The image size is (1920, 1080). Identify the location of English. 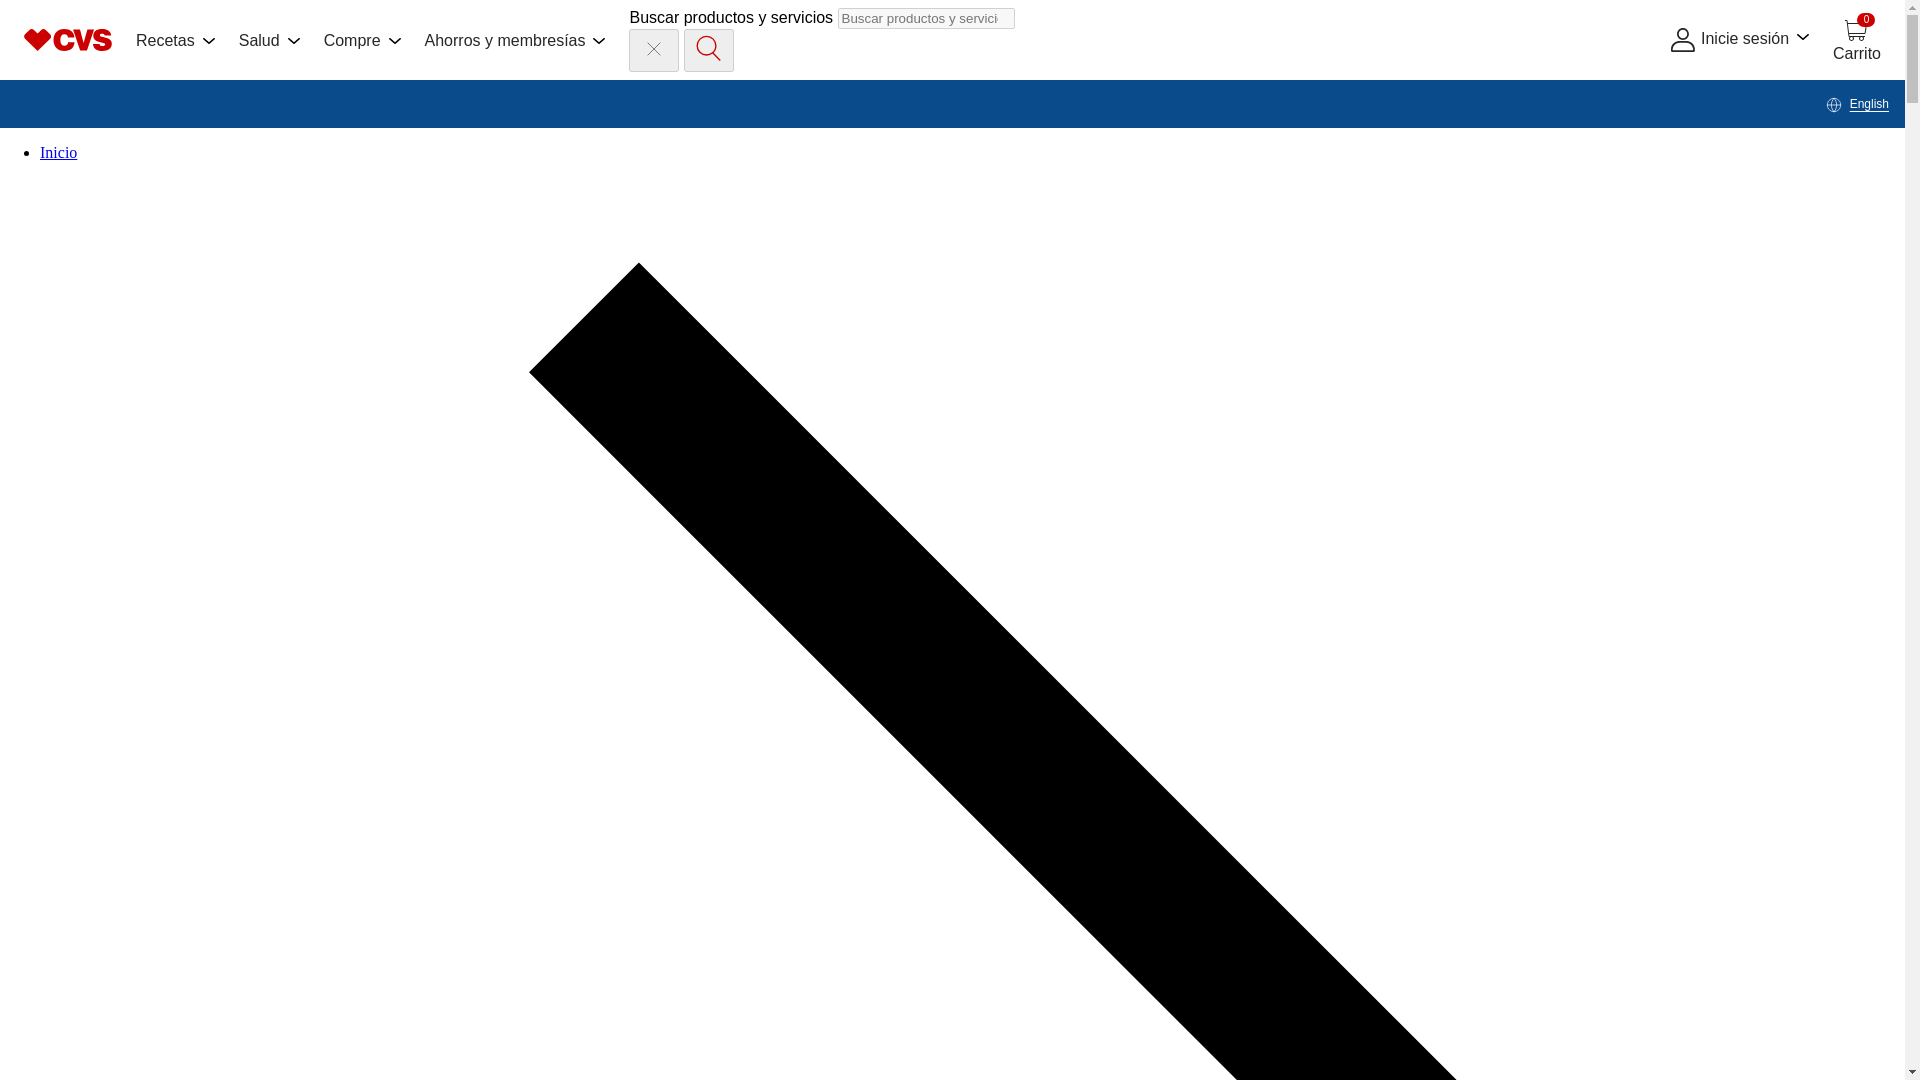
(1857, 104).